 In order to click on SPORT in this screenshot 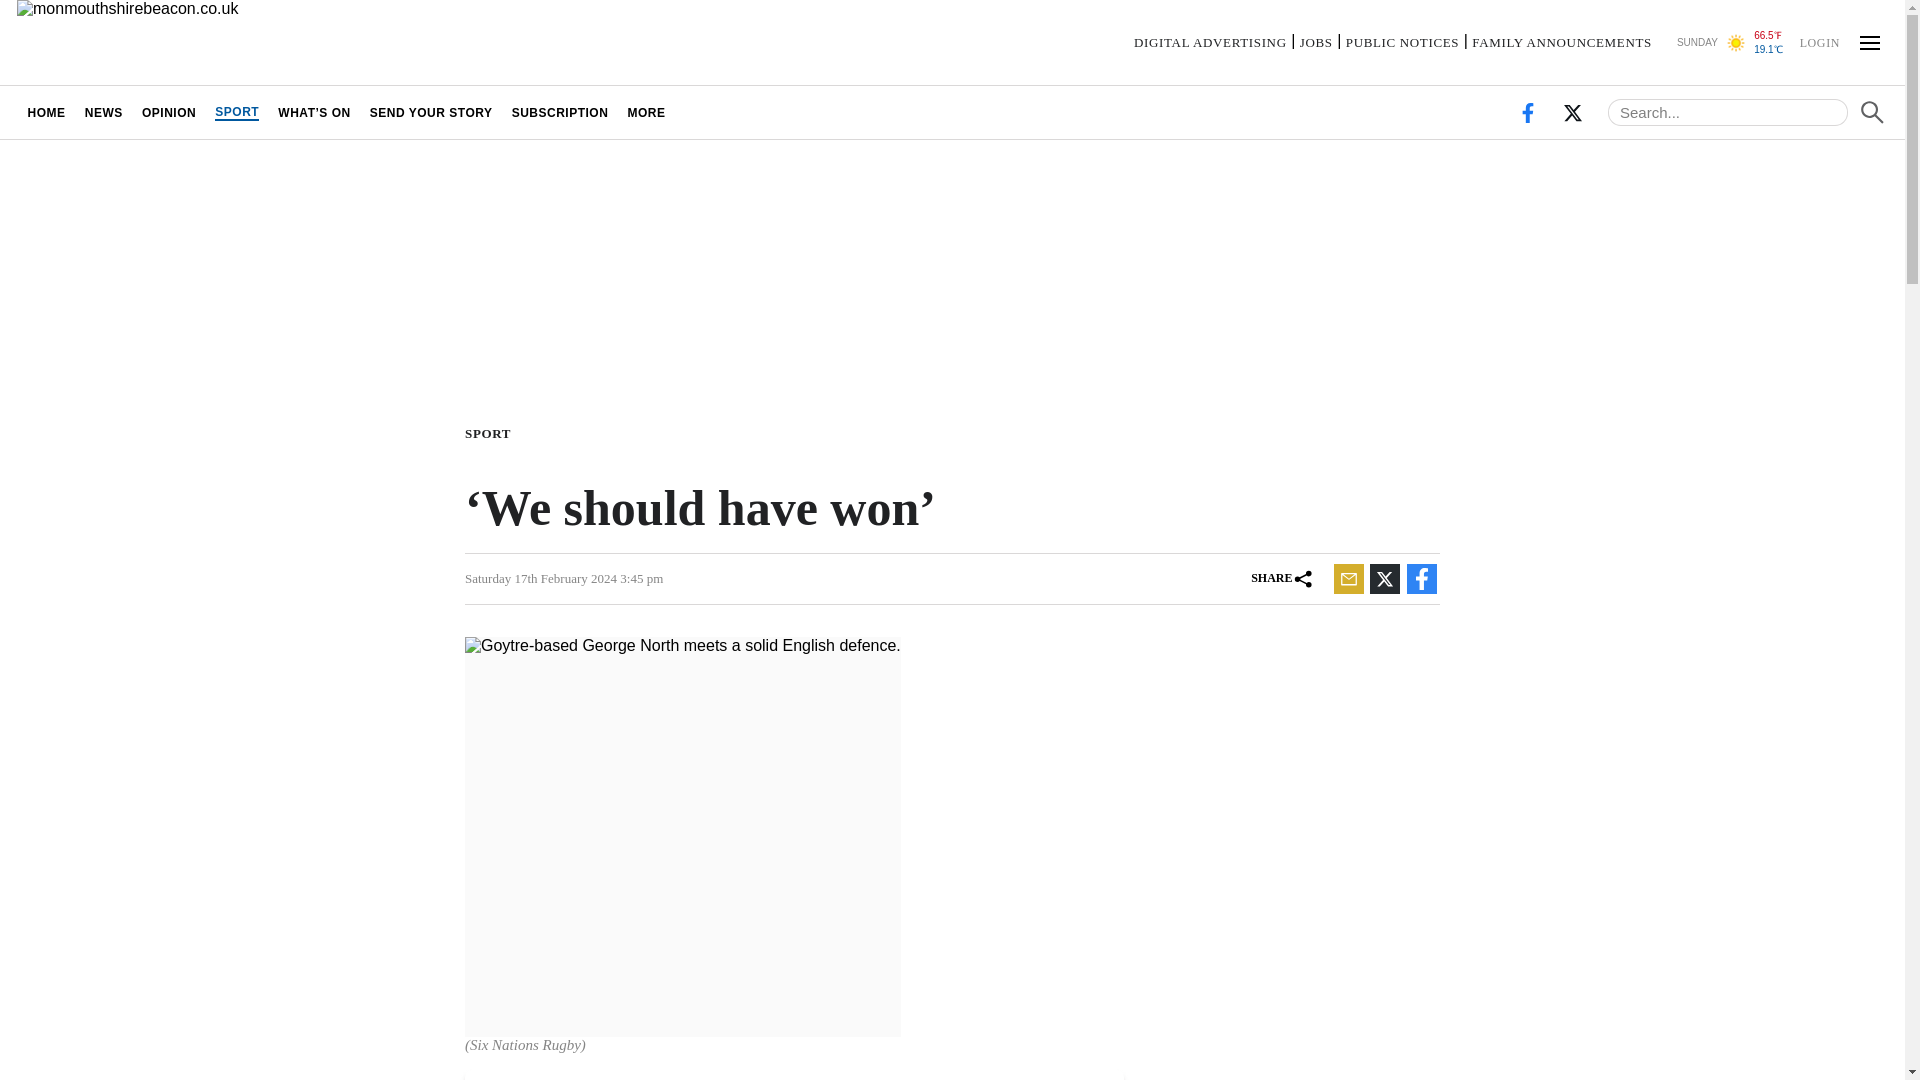, I will do `click(491, 432)`.